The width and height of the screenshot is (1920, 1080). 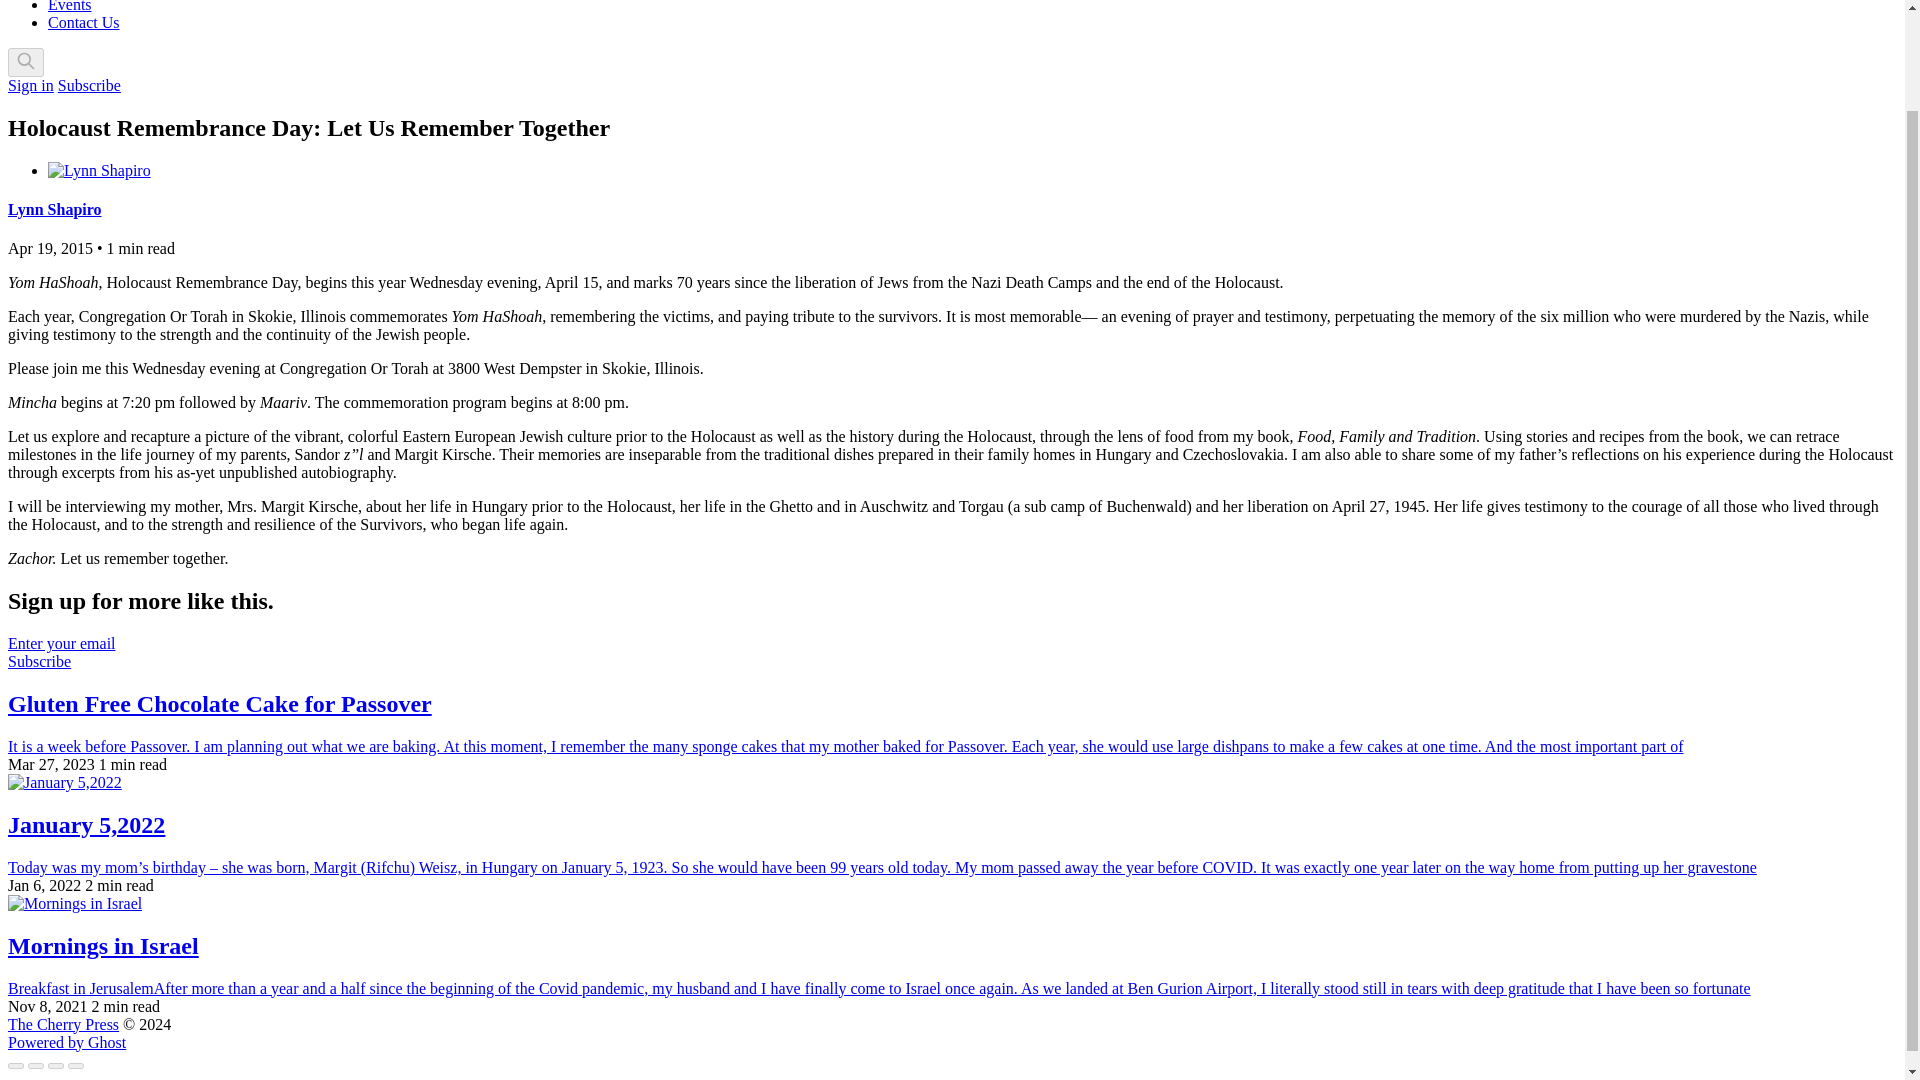 I want to click on Share, so click(x=36, y=1066).